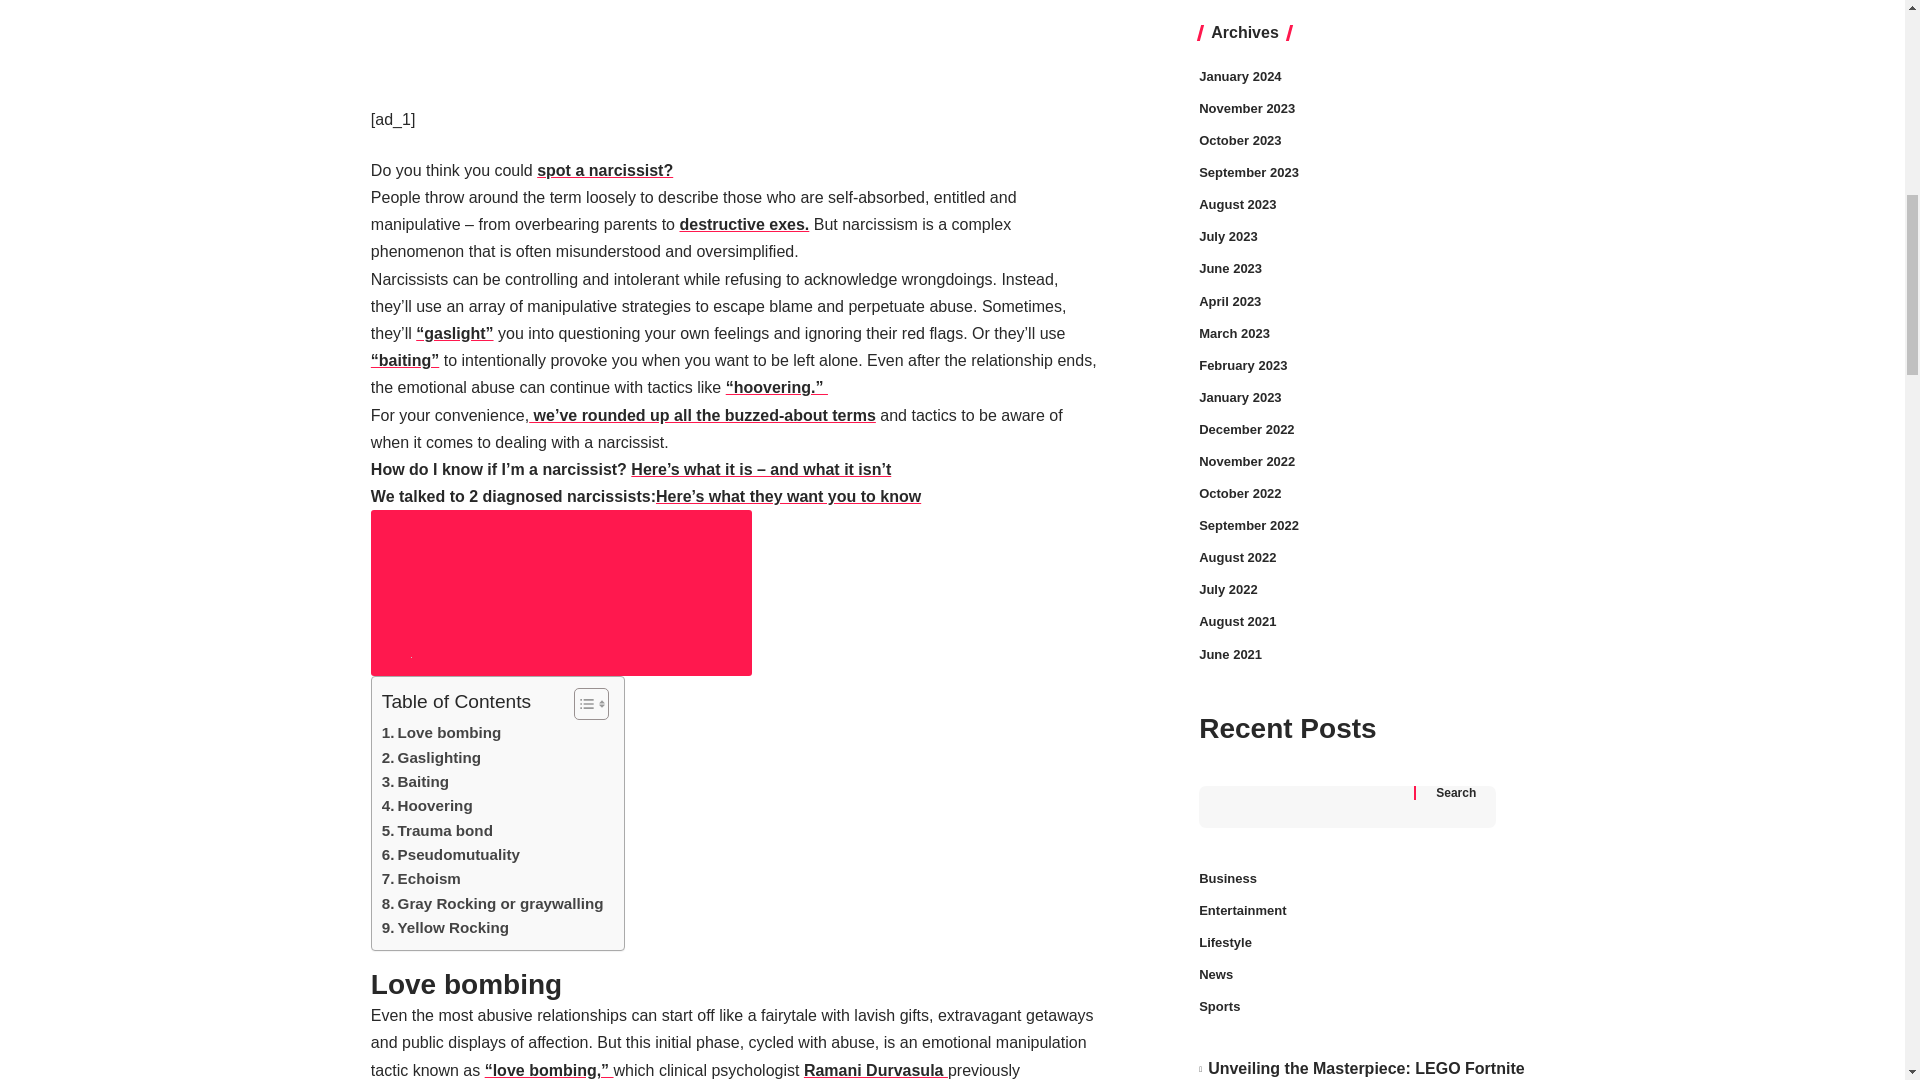 Image resolution: width=1920 pixels, height=1080 pixels. Describe the element at coordinates (421, 879) in the screenshot. I see `Echoism` at that location.